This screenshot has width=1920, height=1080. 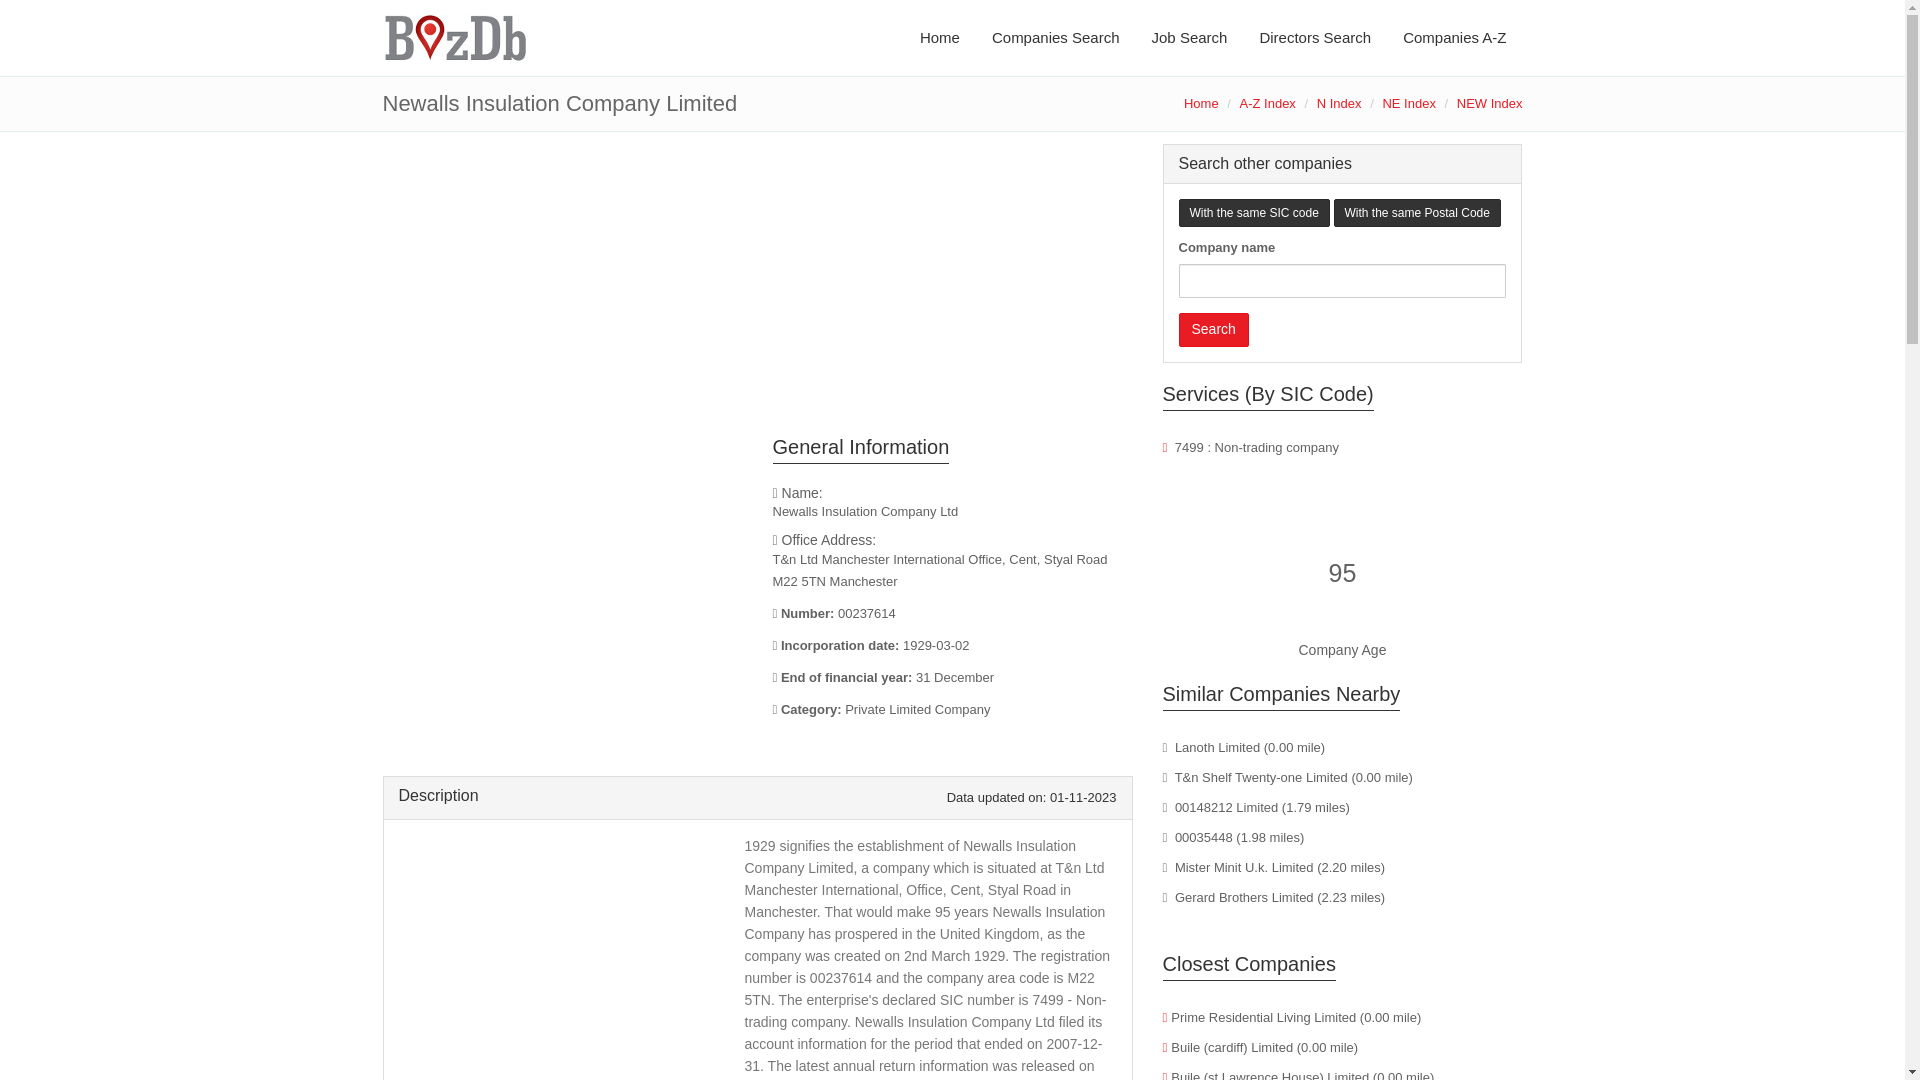 I want to click on NEW Index, so click(x=1490, y=104).